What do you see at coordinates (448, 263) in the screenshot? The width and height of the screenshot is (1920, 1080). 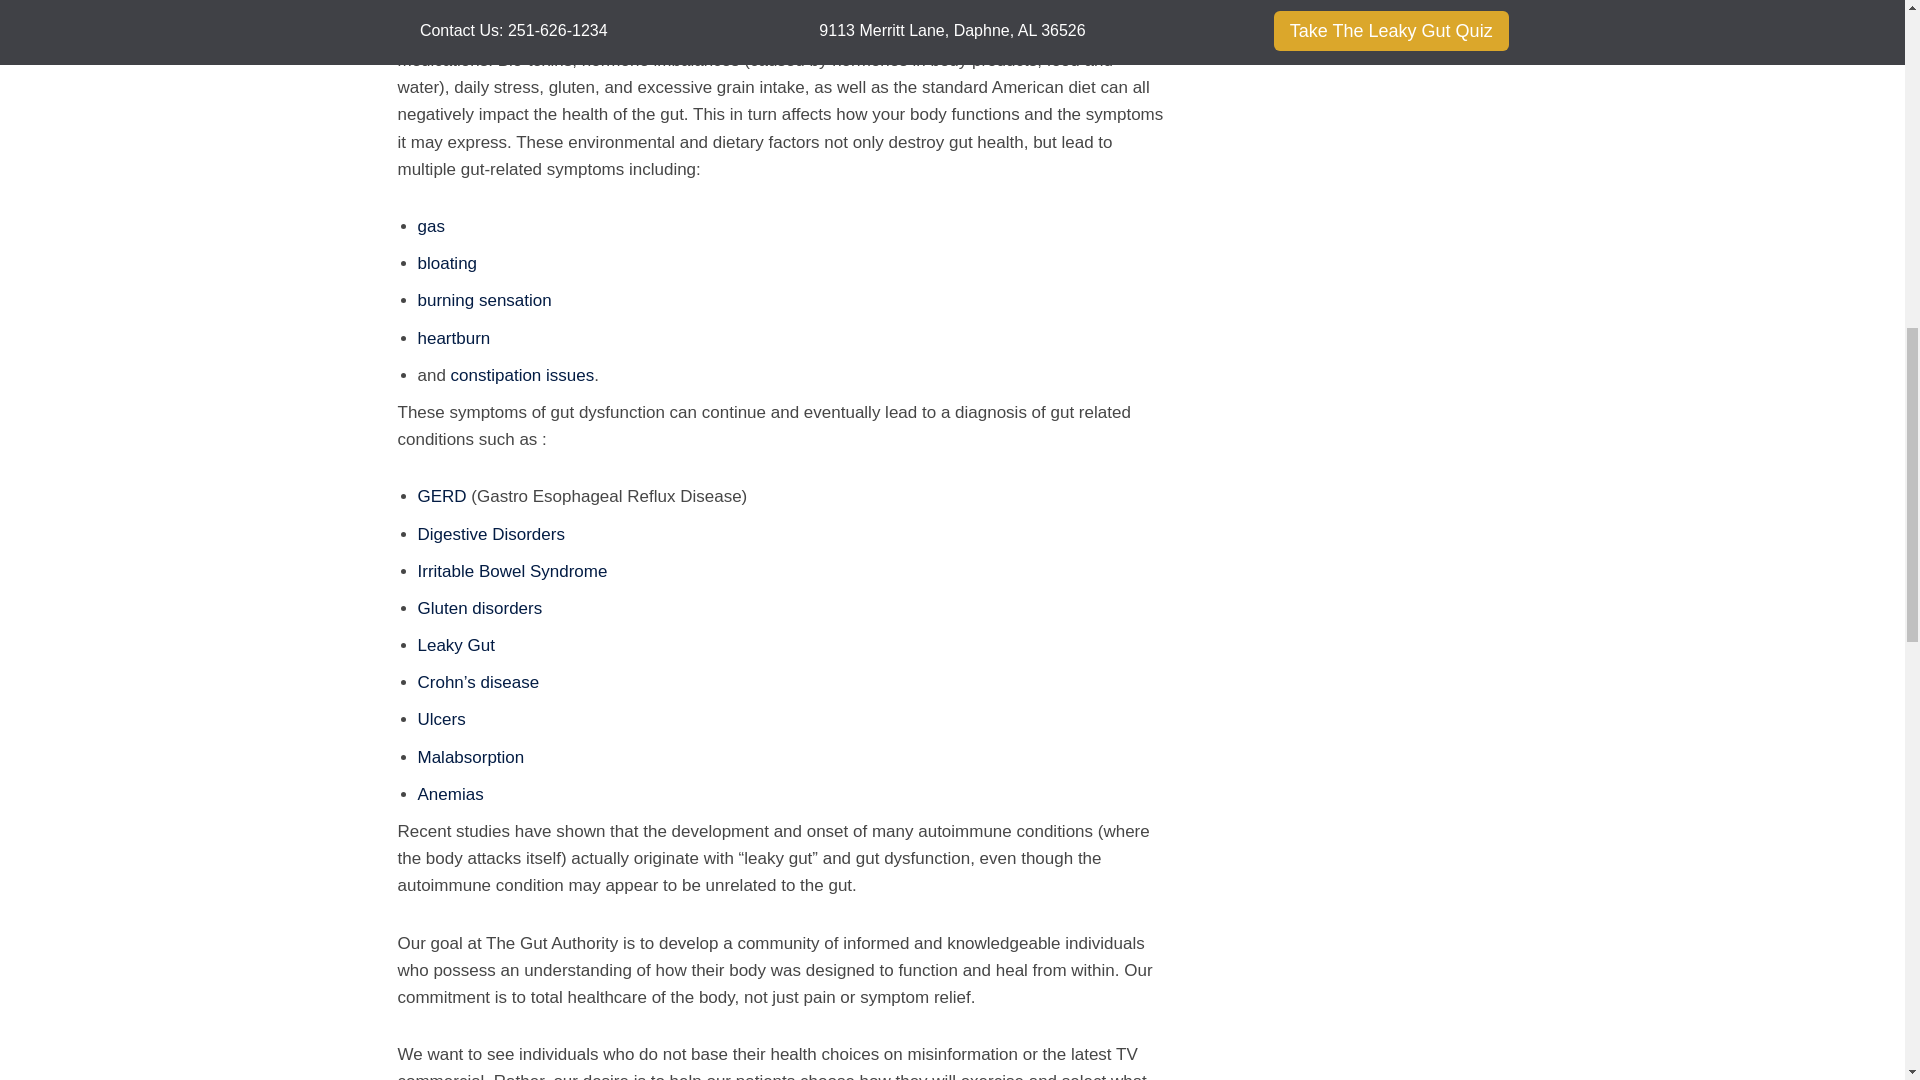 I see `bloating` at bounding box center [448, 263].